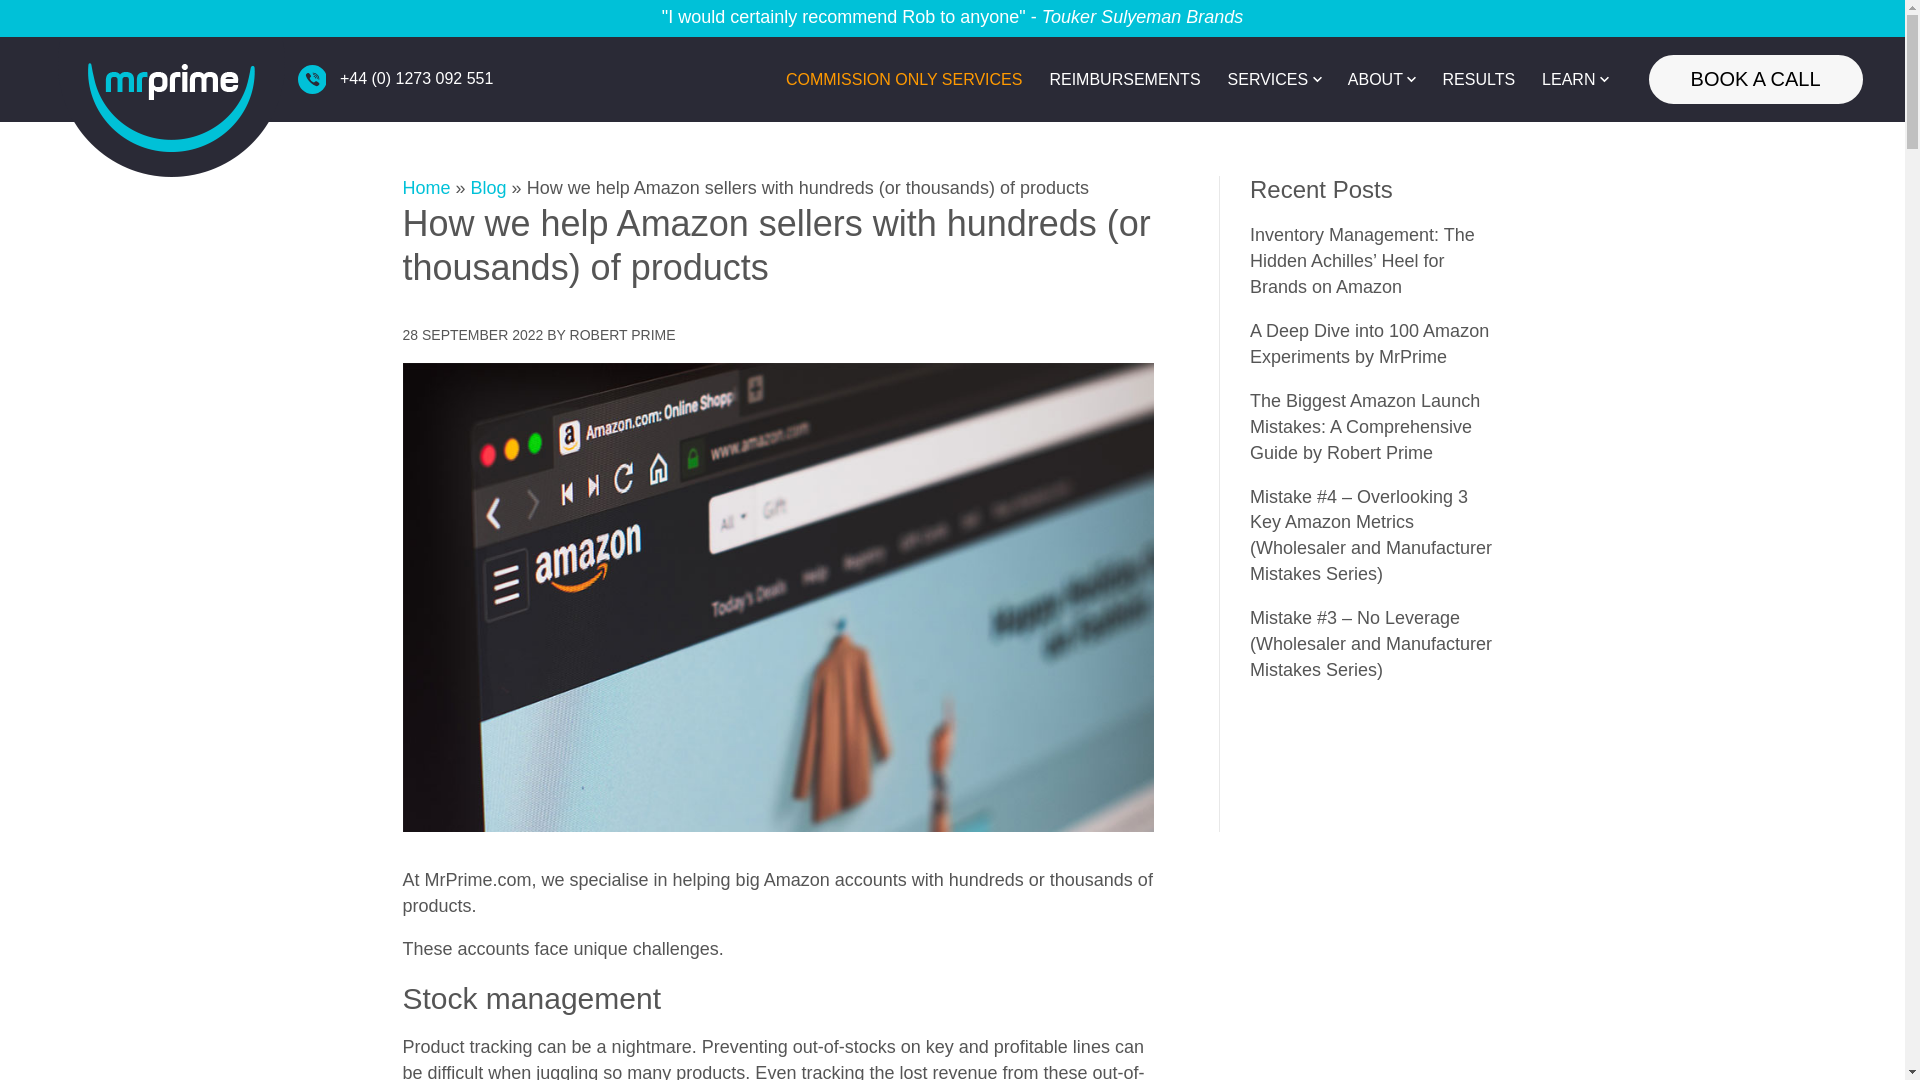 This screenshot has height=1080, width=1920. Describe the element at coordinates (1124, 80) in the screenshot. I see `Reimbursements` at that location.